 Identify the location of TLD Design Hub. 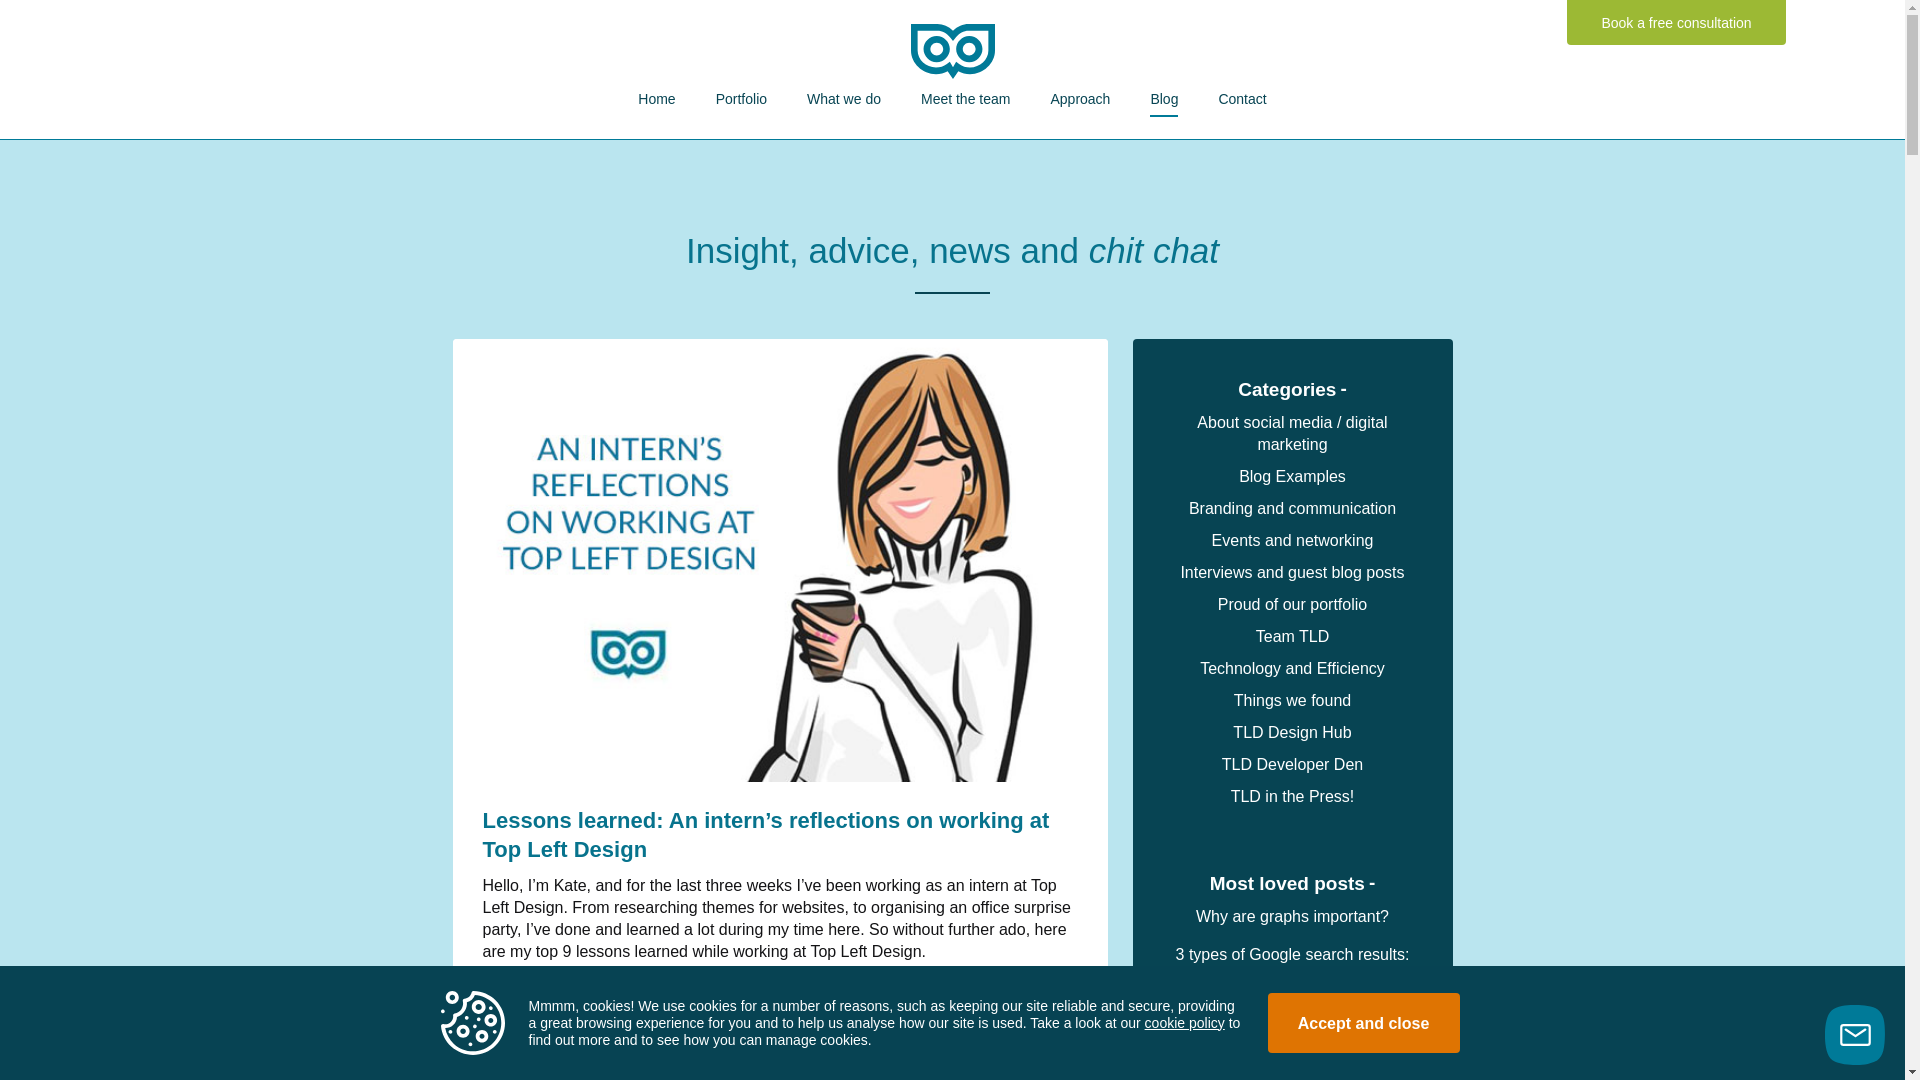
(1292, 732).